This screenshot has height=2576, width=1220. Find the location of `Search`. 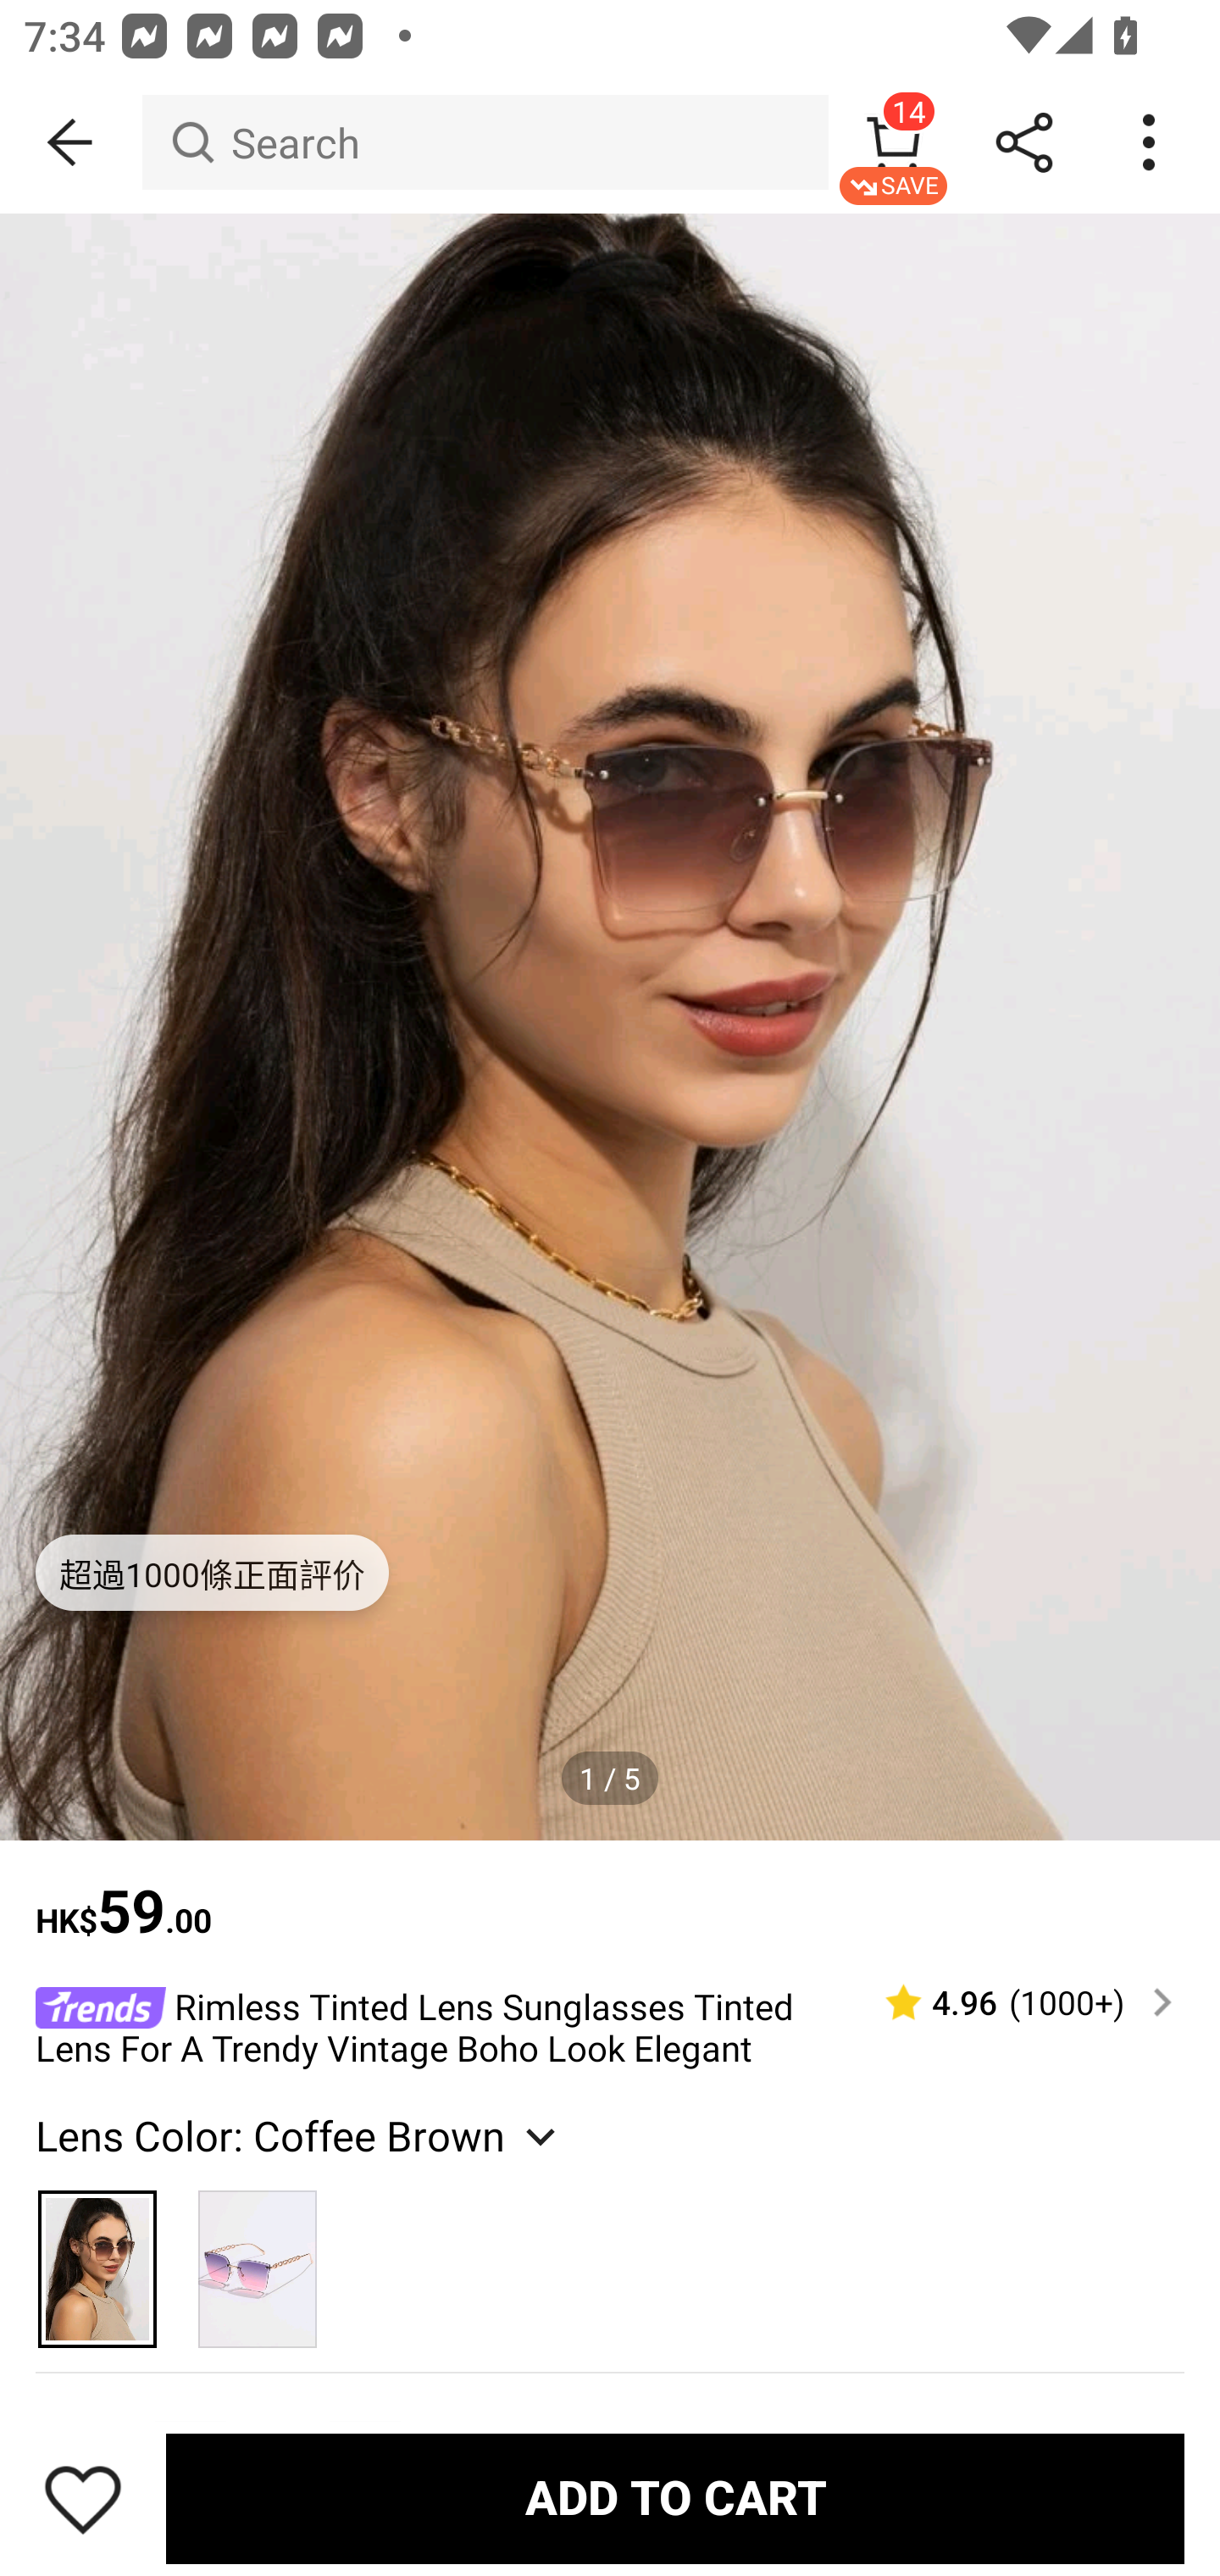

Search is located at coordinates (485, 142).